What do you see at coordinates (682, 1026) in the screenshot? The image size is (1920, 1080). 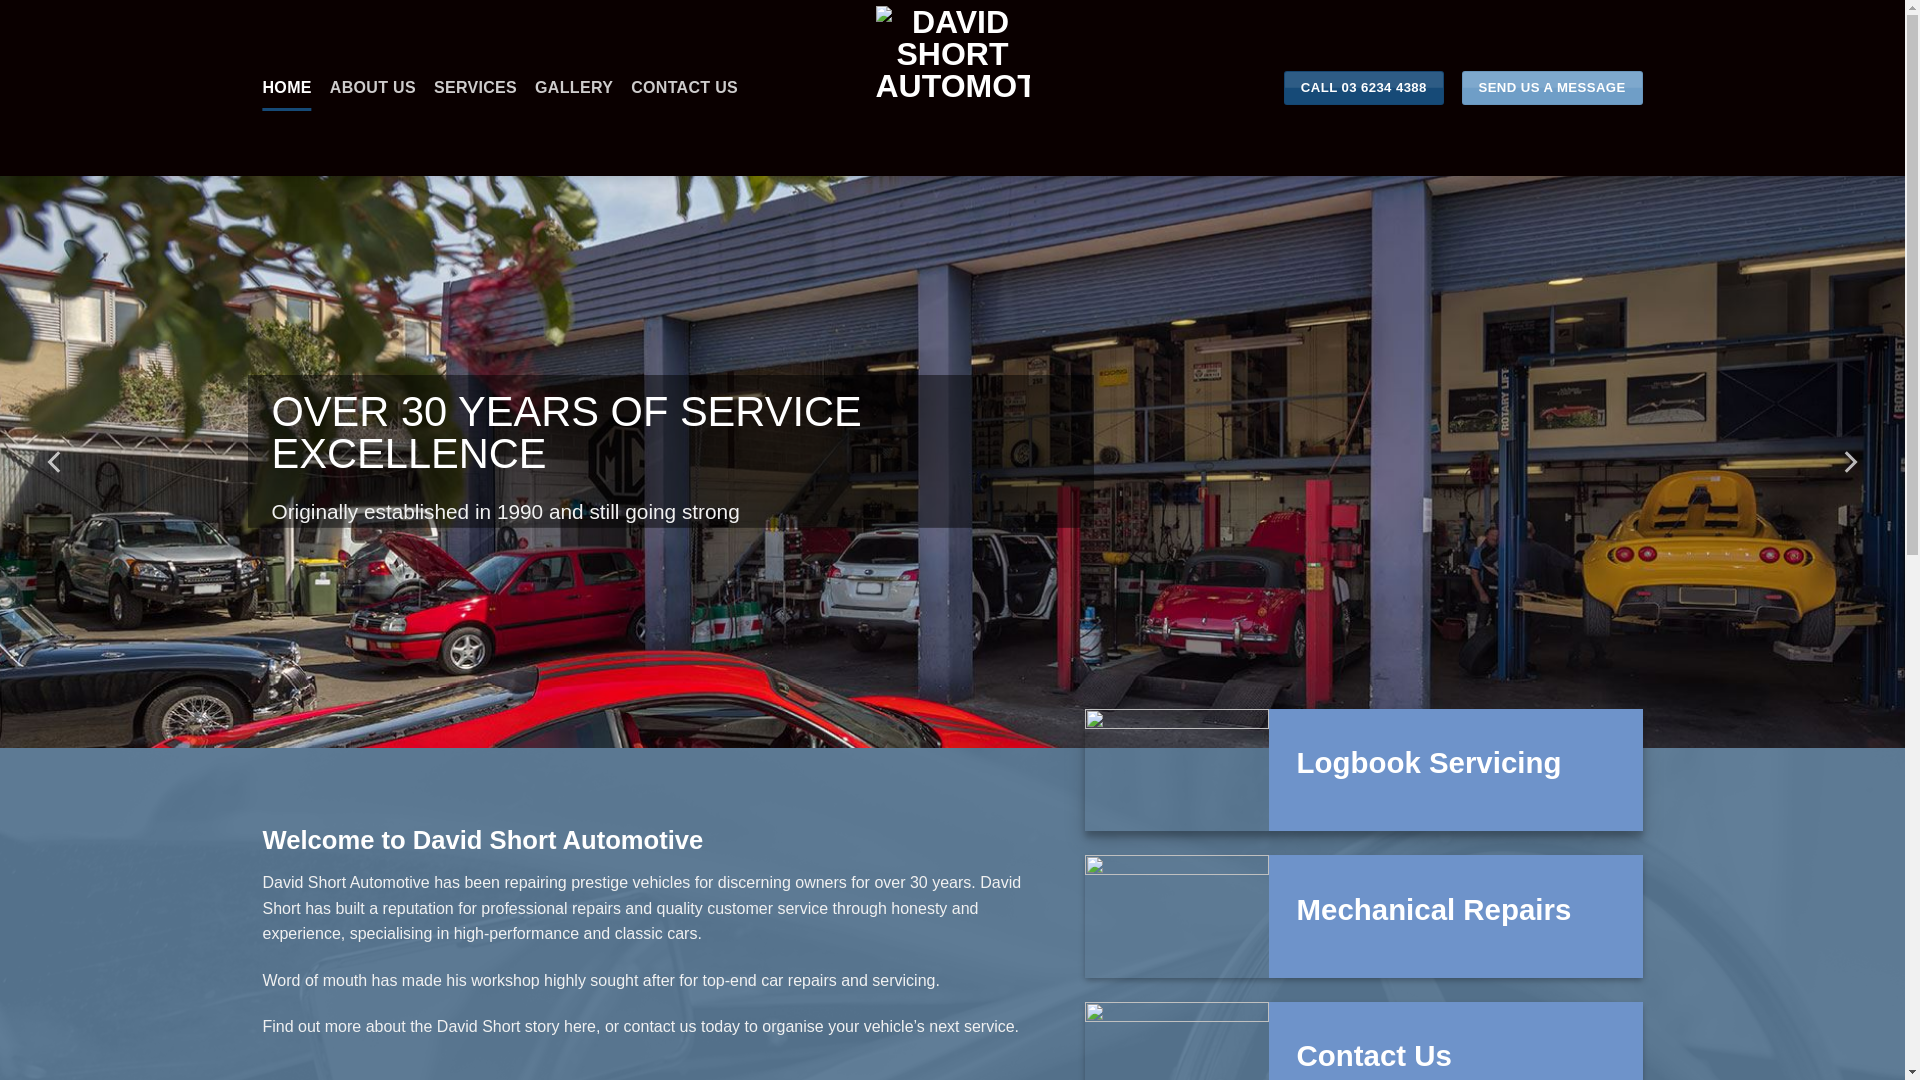 I see `contact us today` at bounding box center [682, 1026].